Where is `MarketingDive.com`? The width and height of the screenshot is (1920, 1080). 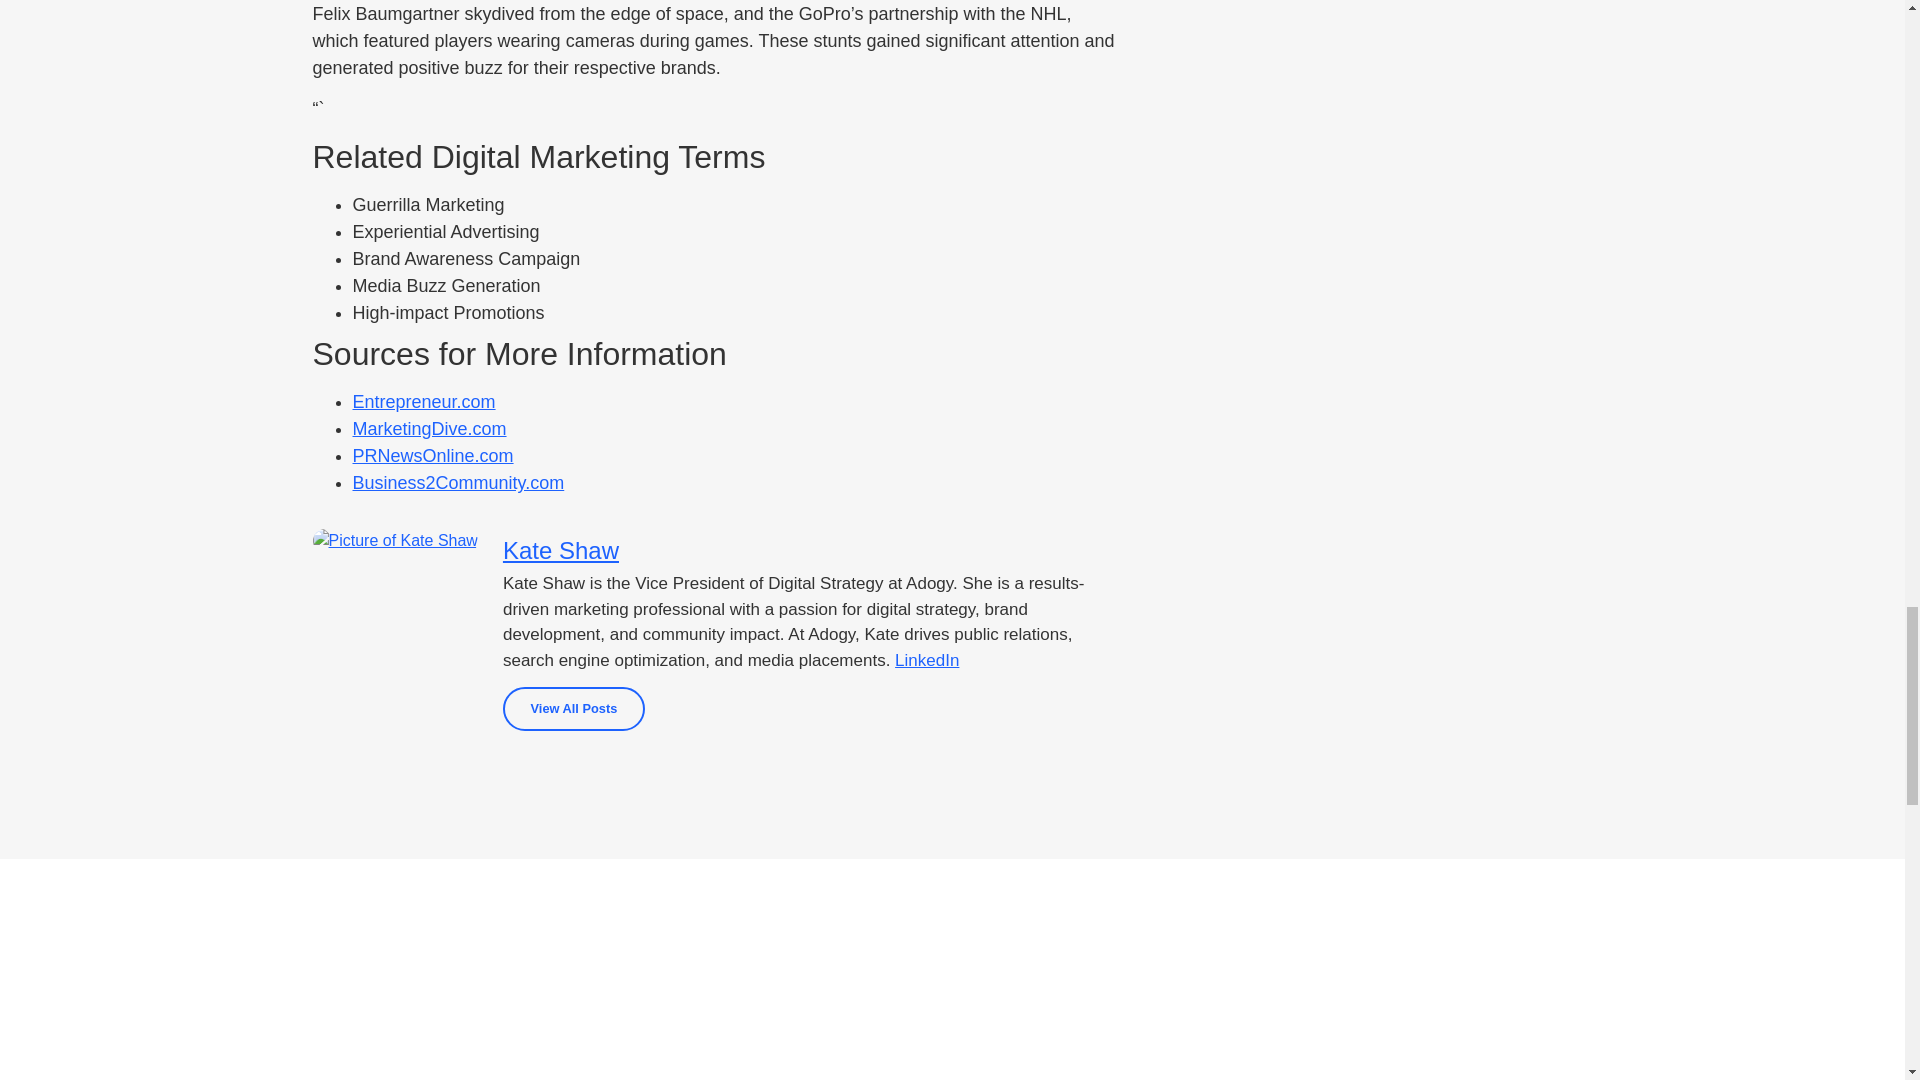
MarketingDive.com is located at coordinates (428, 428).